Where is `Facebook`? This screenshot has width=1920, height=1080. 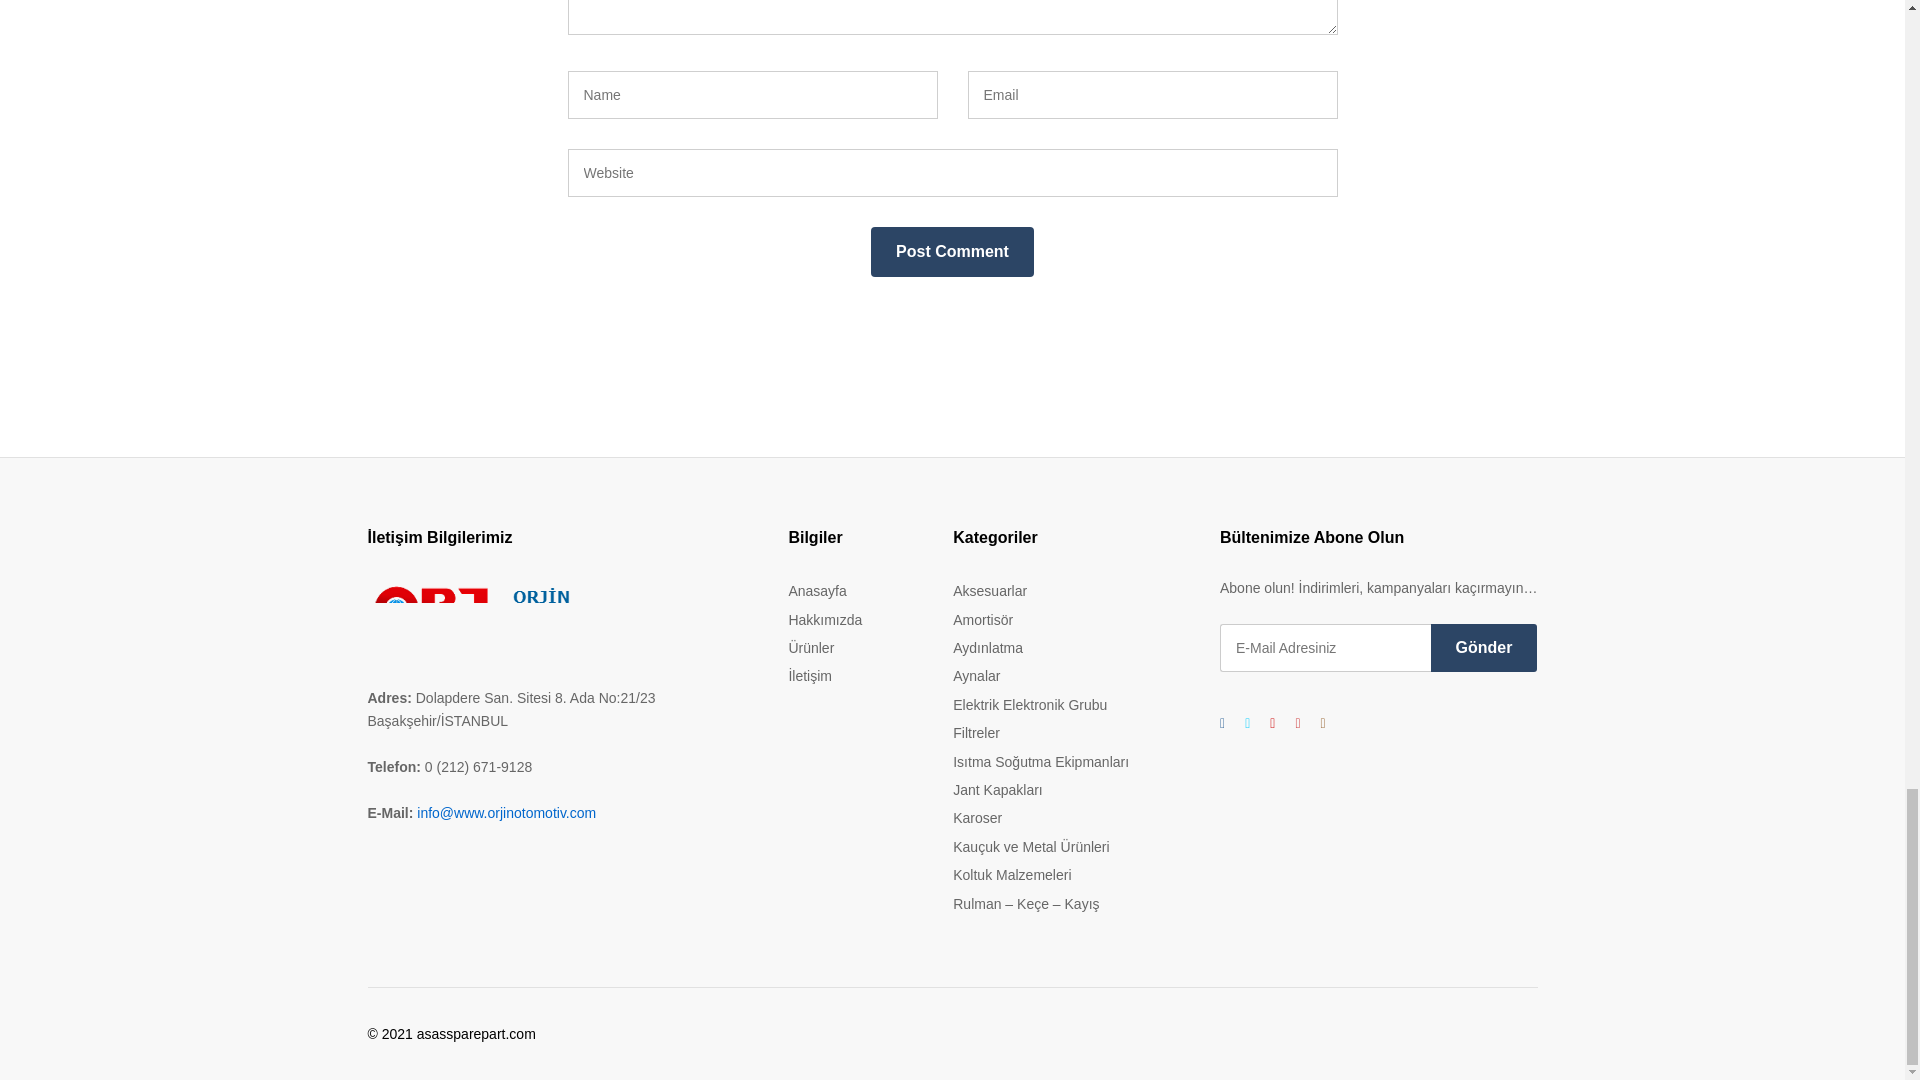 Facebook is located at coordinates (1222, 722).